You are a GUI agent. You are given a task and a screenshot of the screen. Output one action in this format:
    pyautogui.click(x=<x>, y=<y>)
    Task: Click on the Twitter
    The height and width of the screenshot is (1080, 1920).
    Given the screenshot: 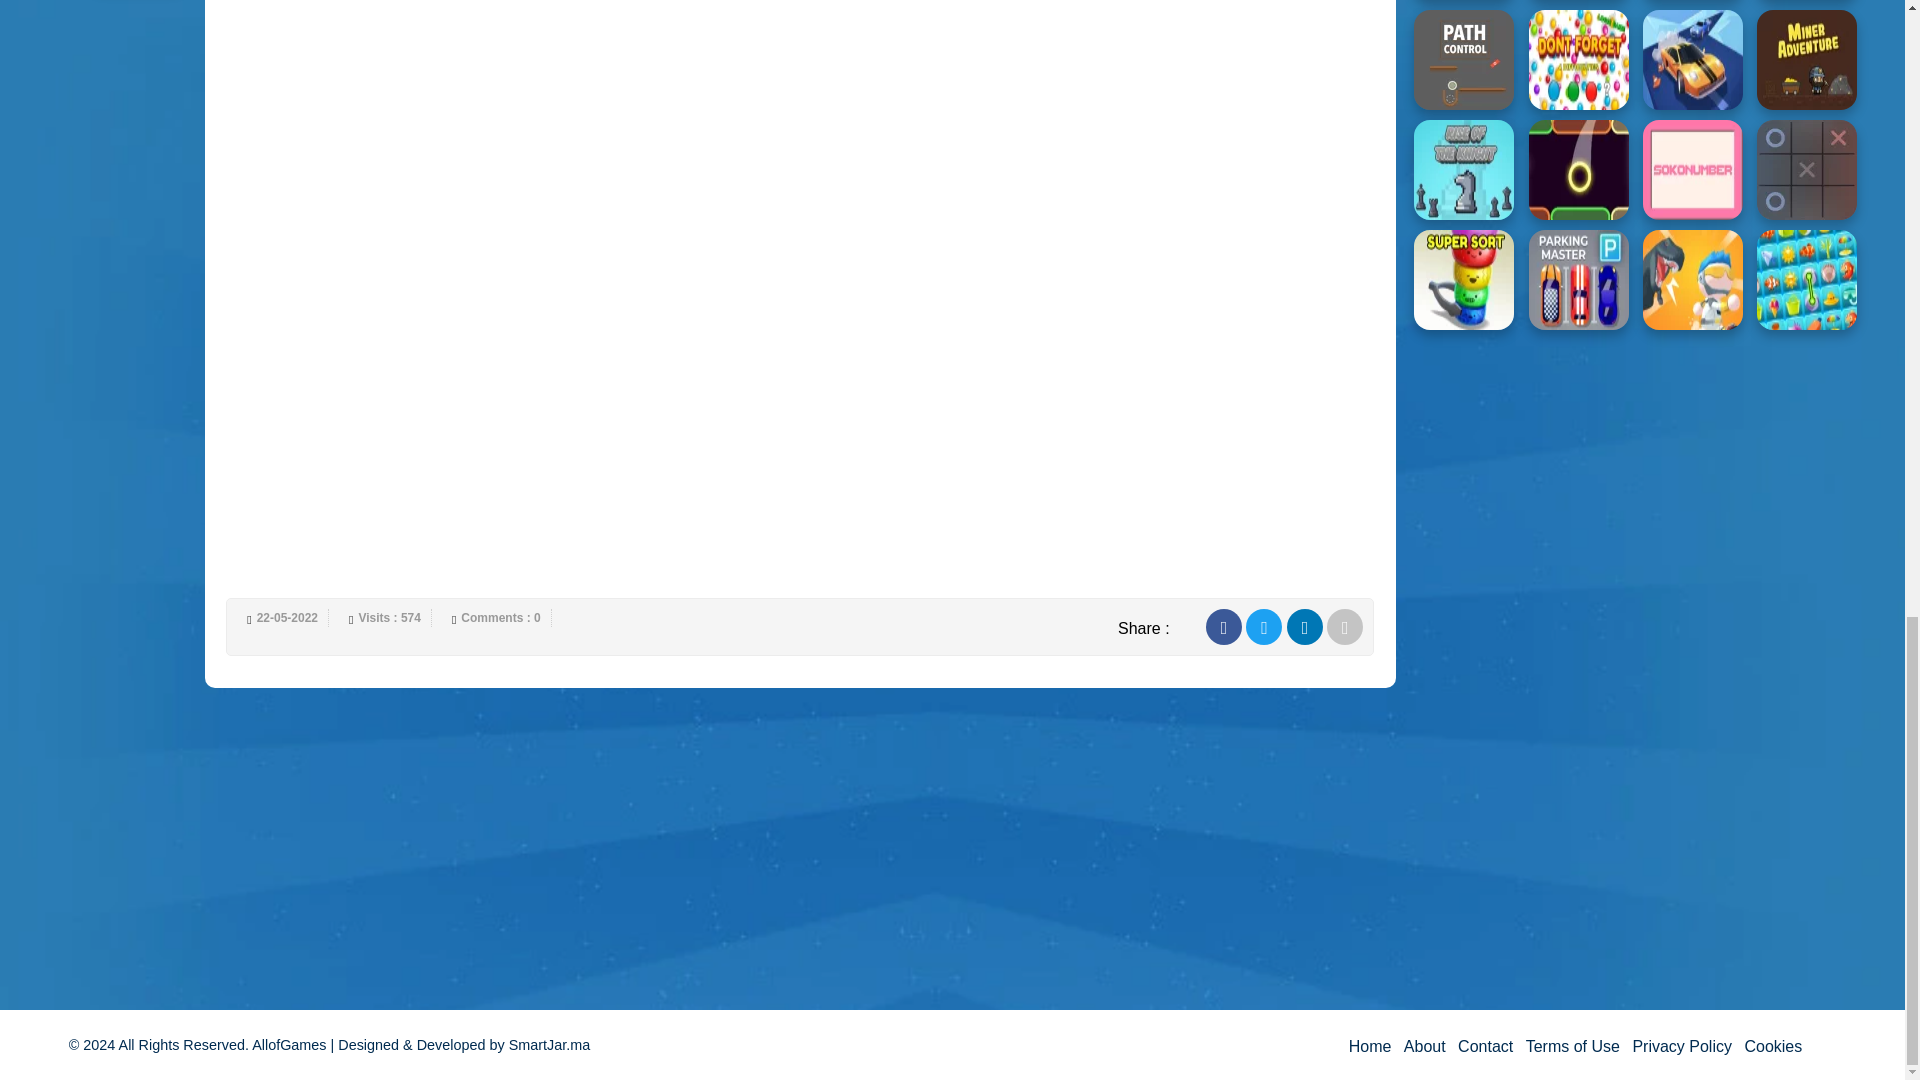 What is the action you would take?
    pyautogui.click(x=1264, y=626)
    